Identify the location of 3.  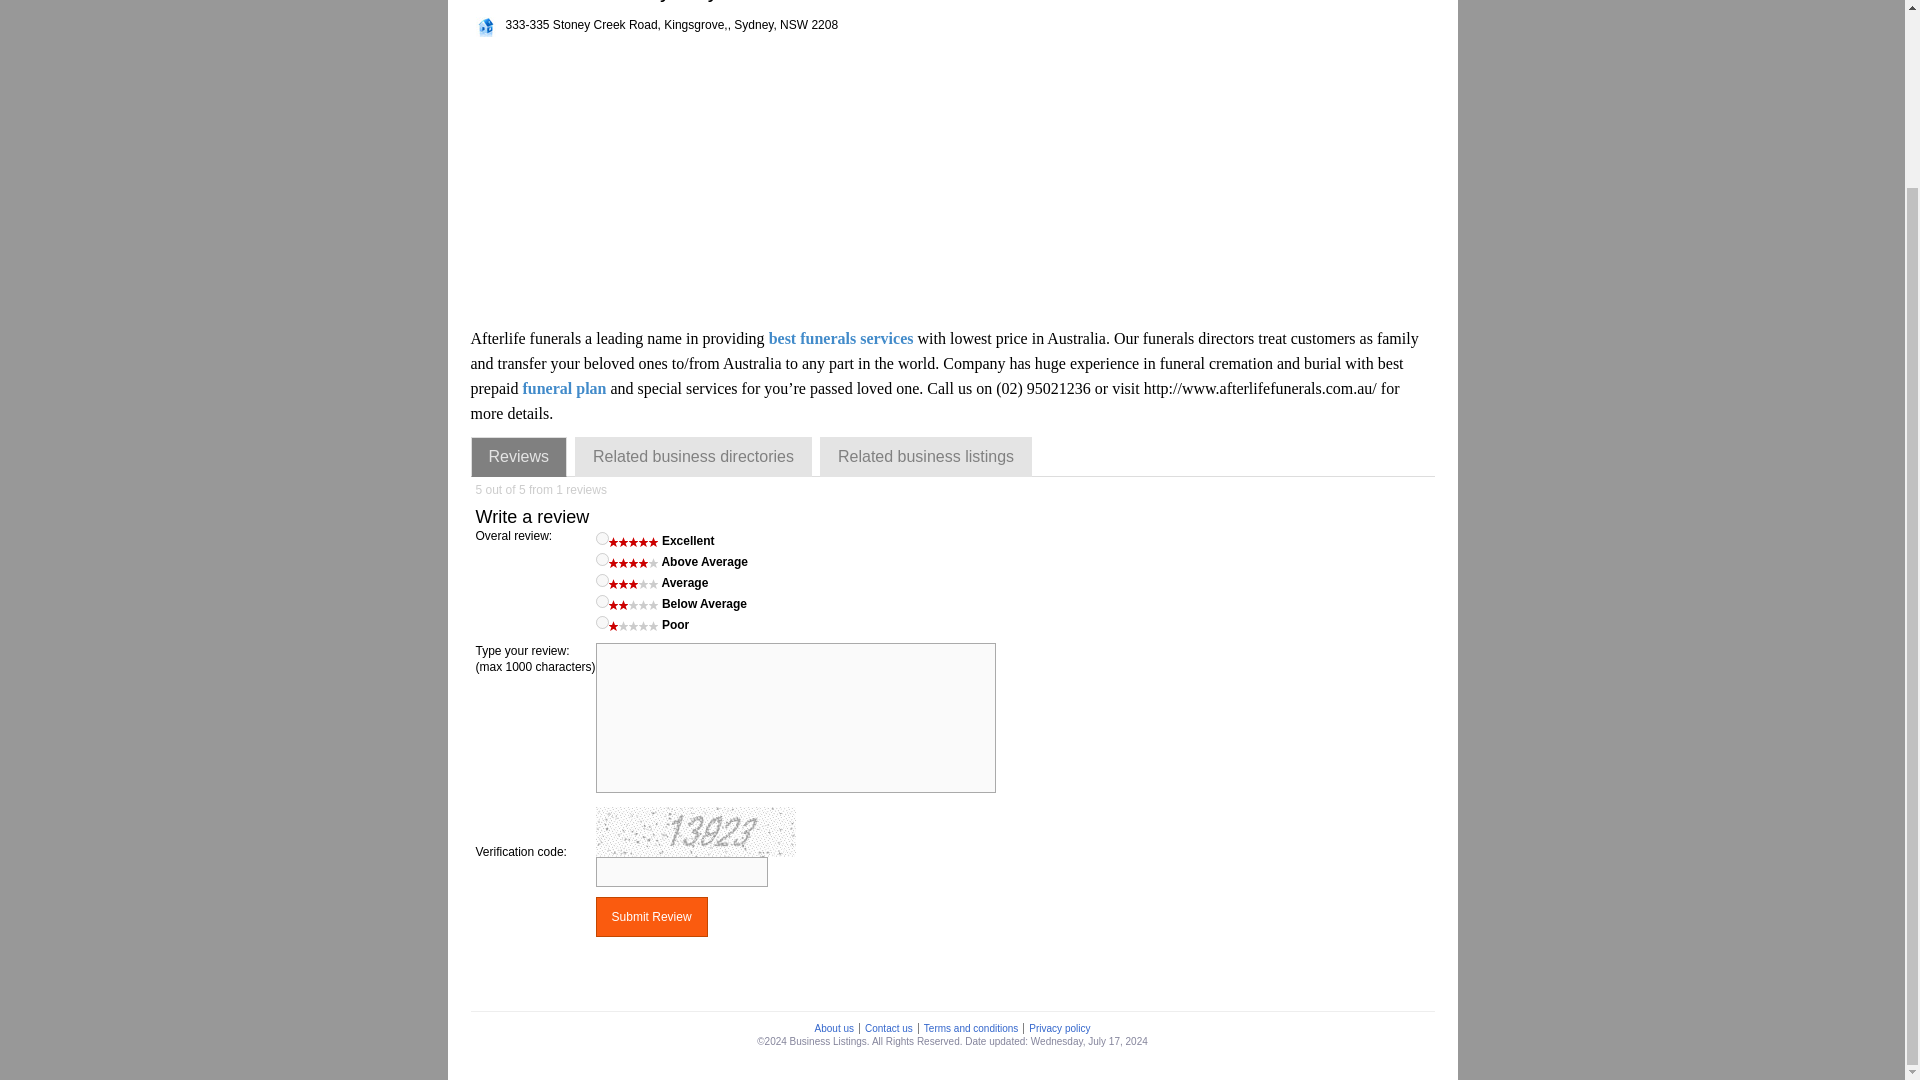
(602, 580).